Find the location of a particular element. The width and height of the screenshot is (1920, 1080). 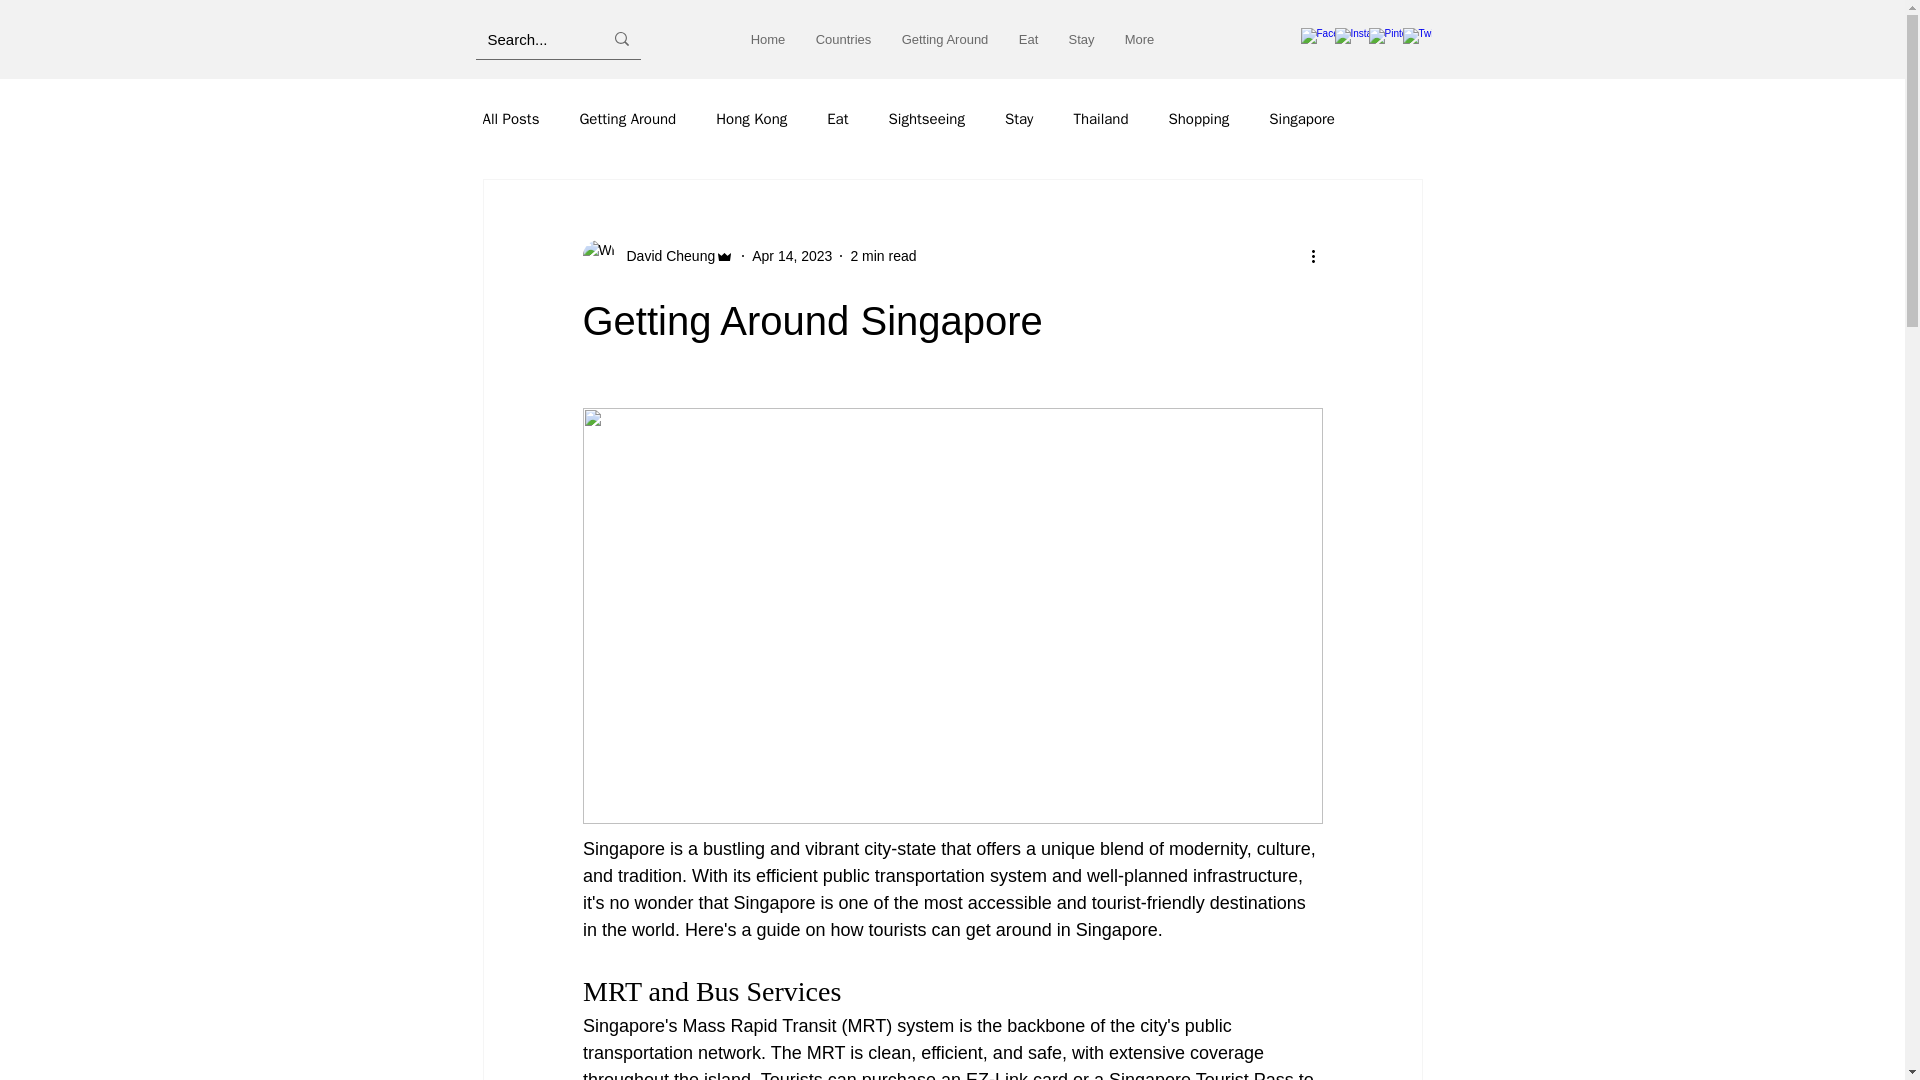

Thailand is located at coordinates (1100, 119).